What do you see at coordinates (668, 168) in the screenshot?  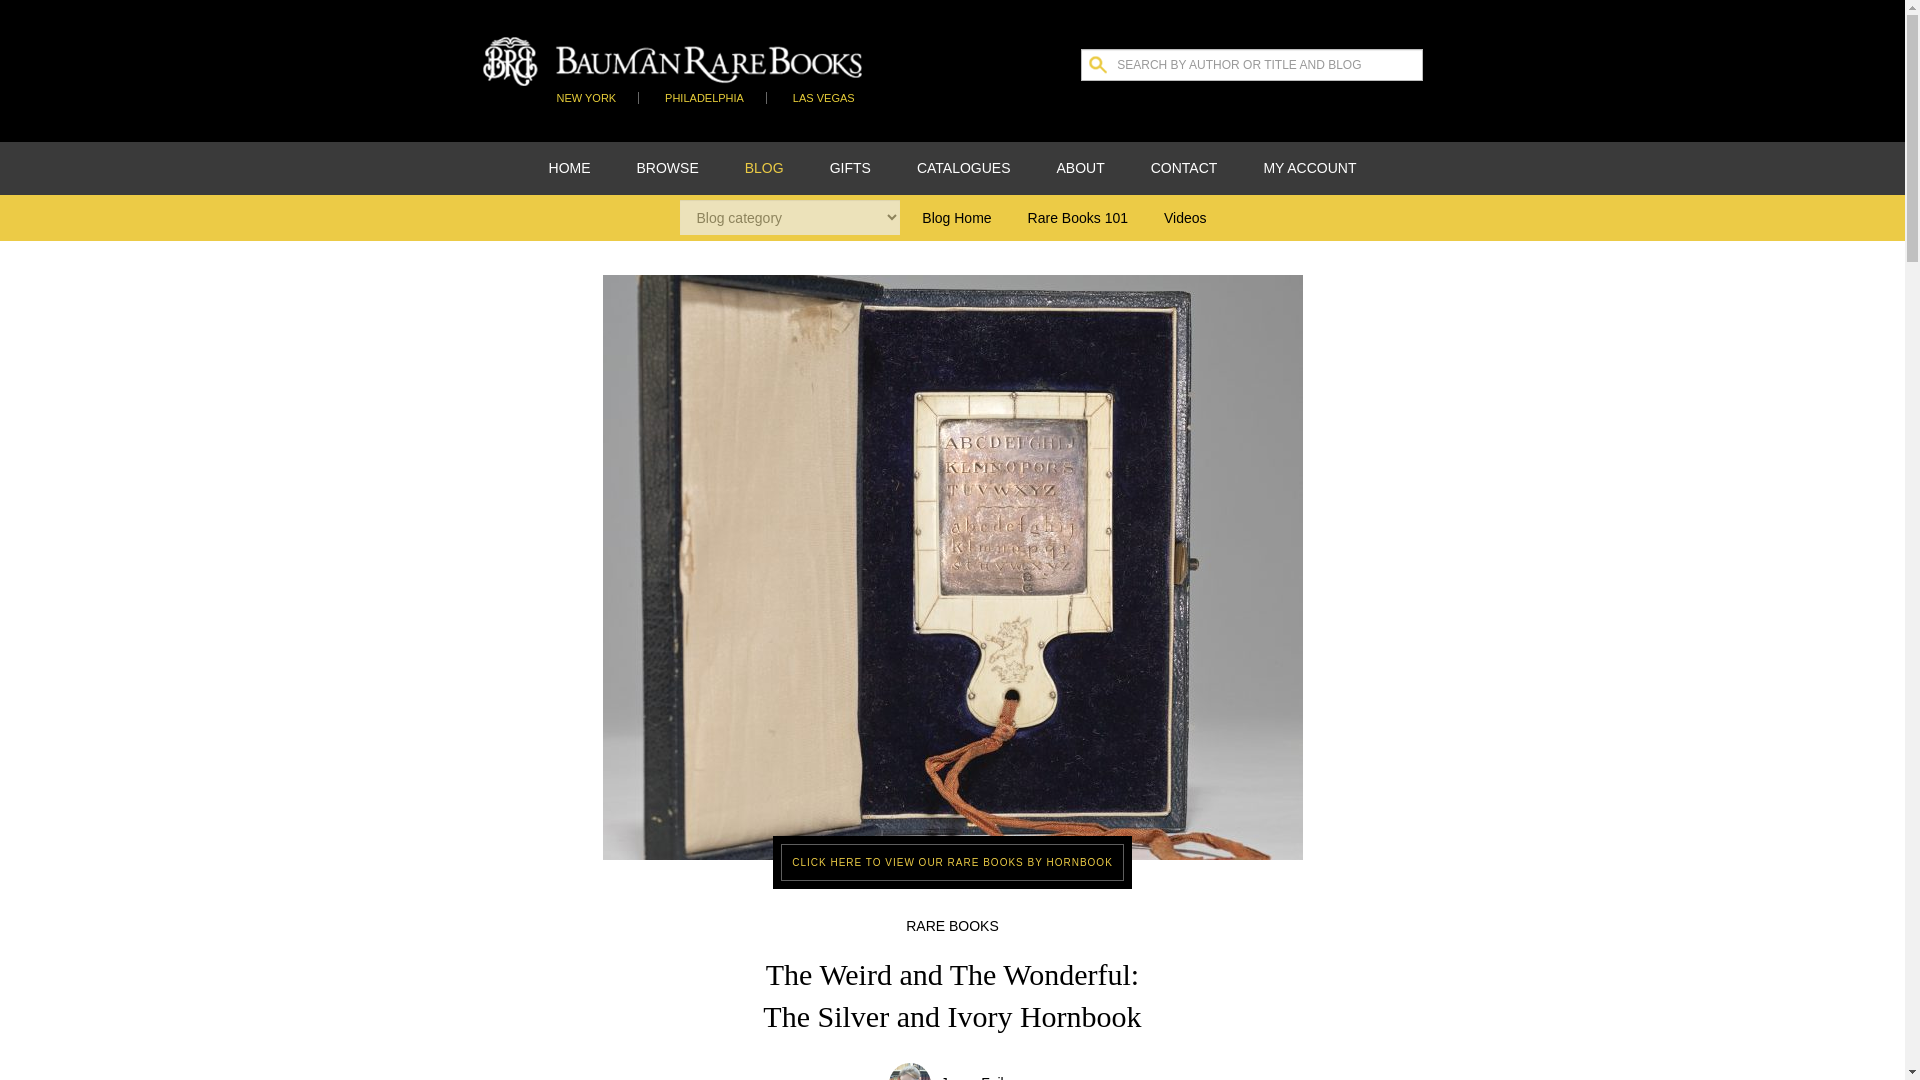 I see `BROWSE` at bounding box center [668, 168].